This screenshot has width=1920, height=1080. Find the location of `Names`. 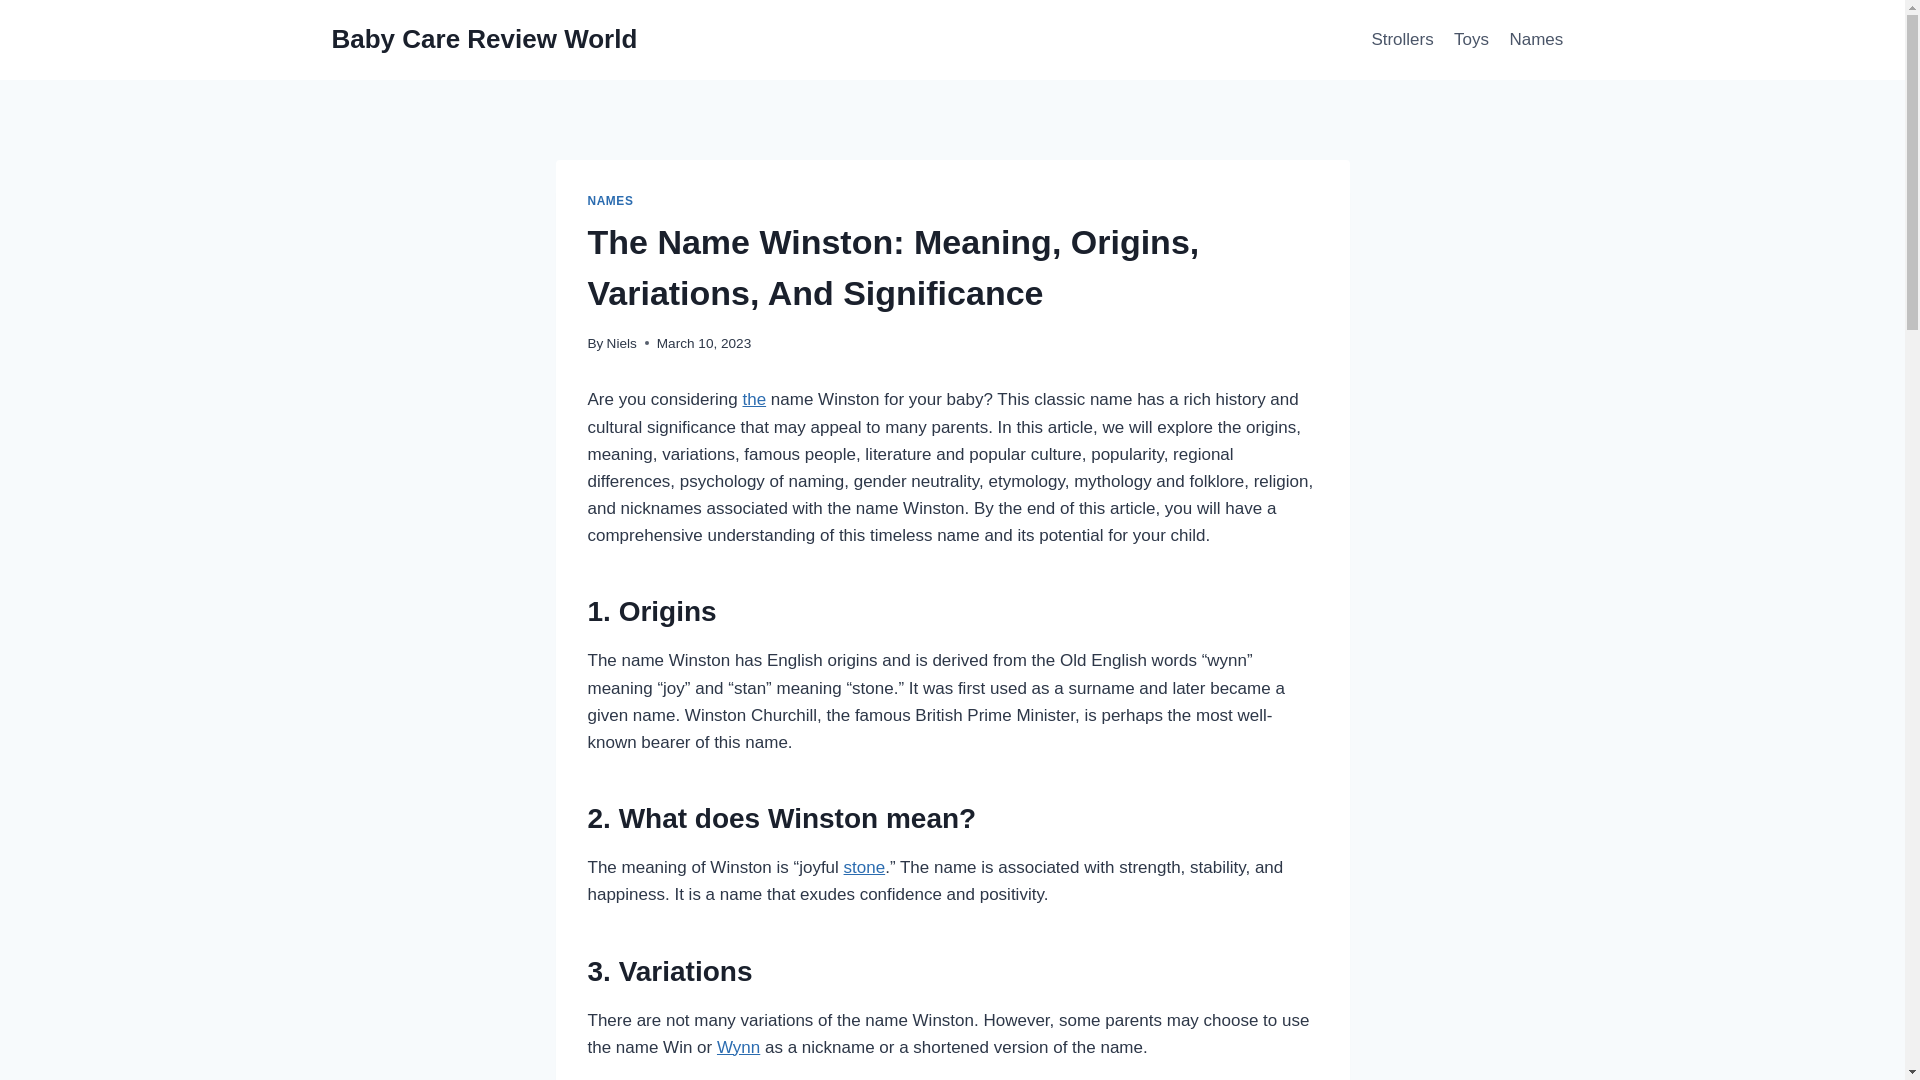

Names is located at coordinates (1536, 40).